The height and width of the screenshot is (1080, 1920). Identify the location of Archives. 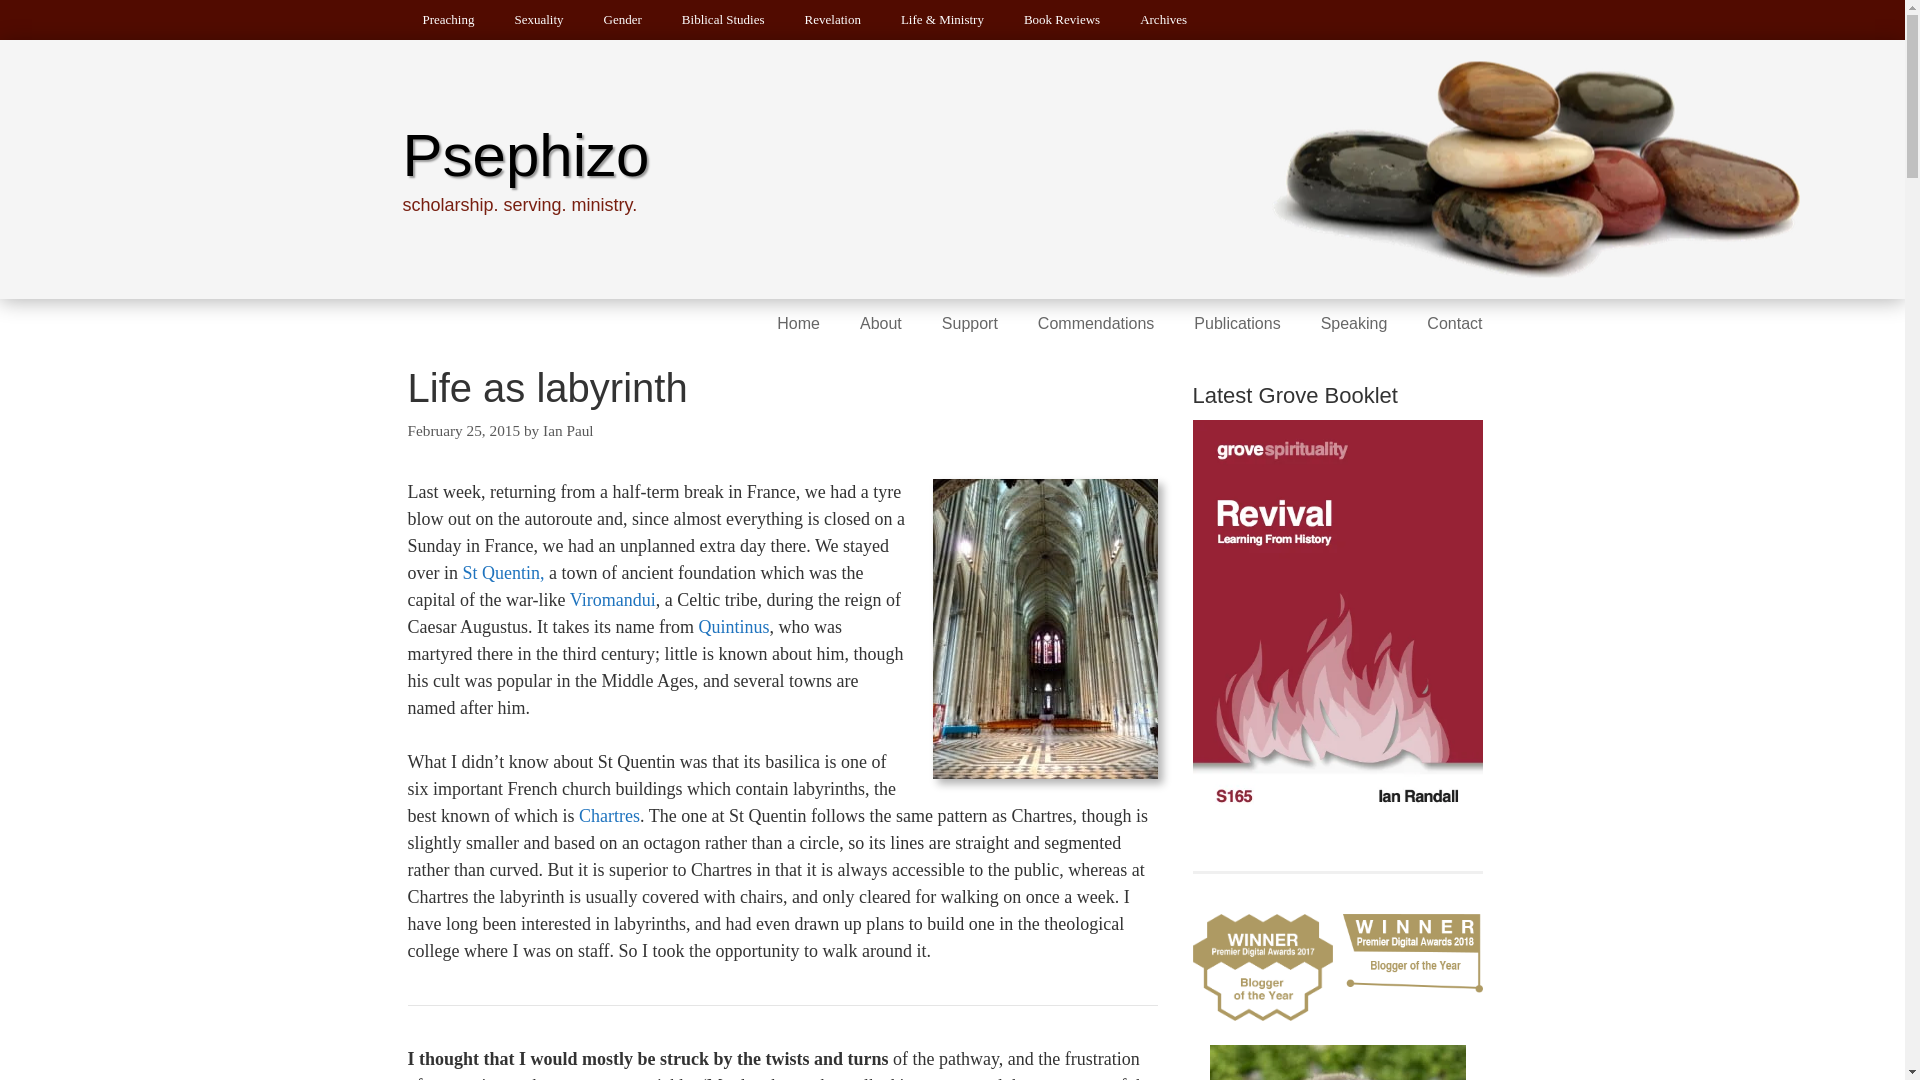
(1163, 20).